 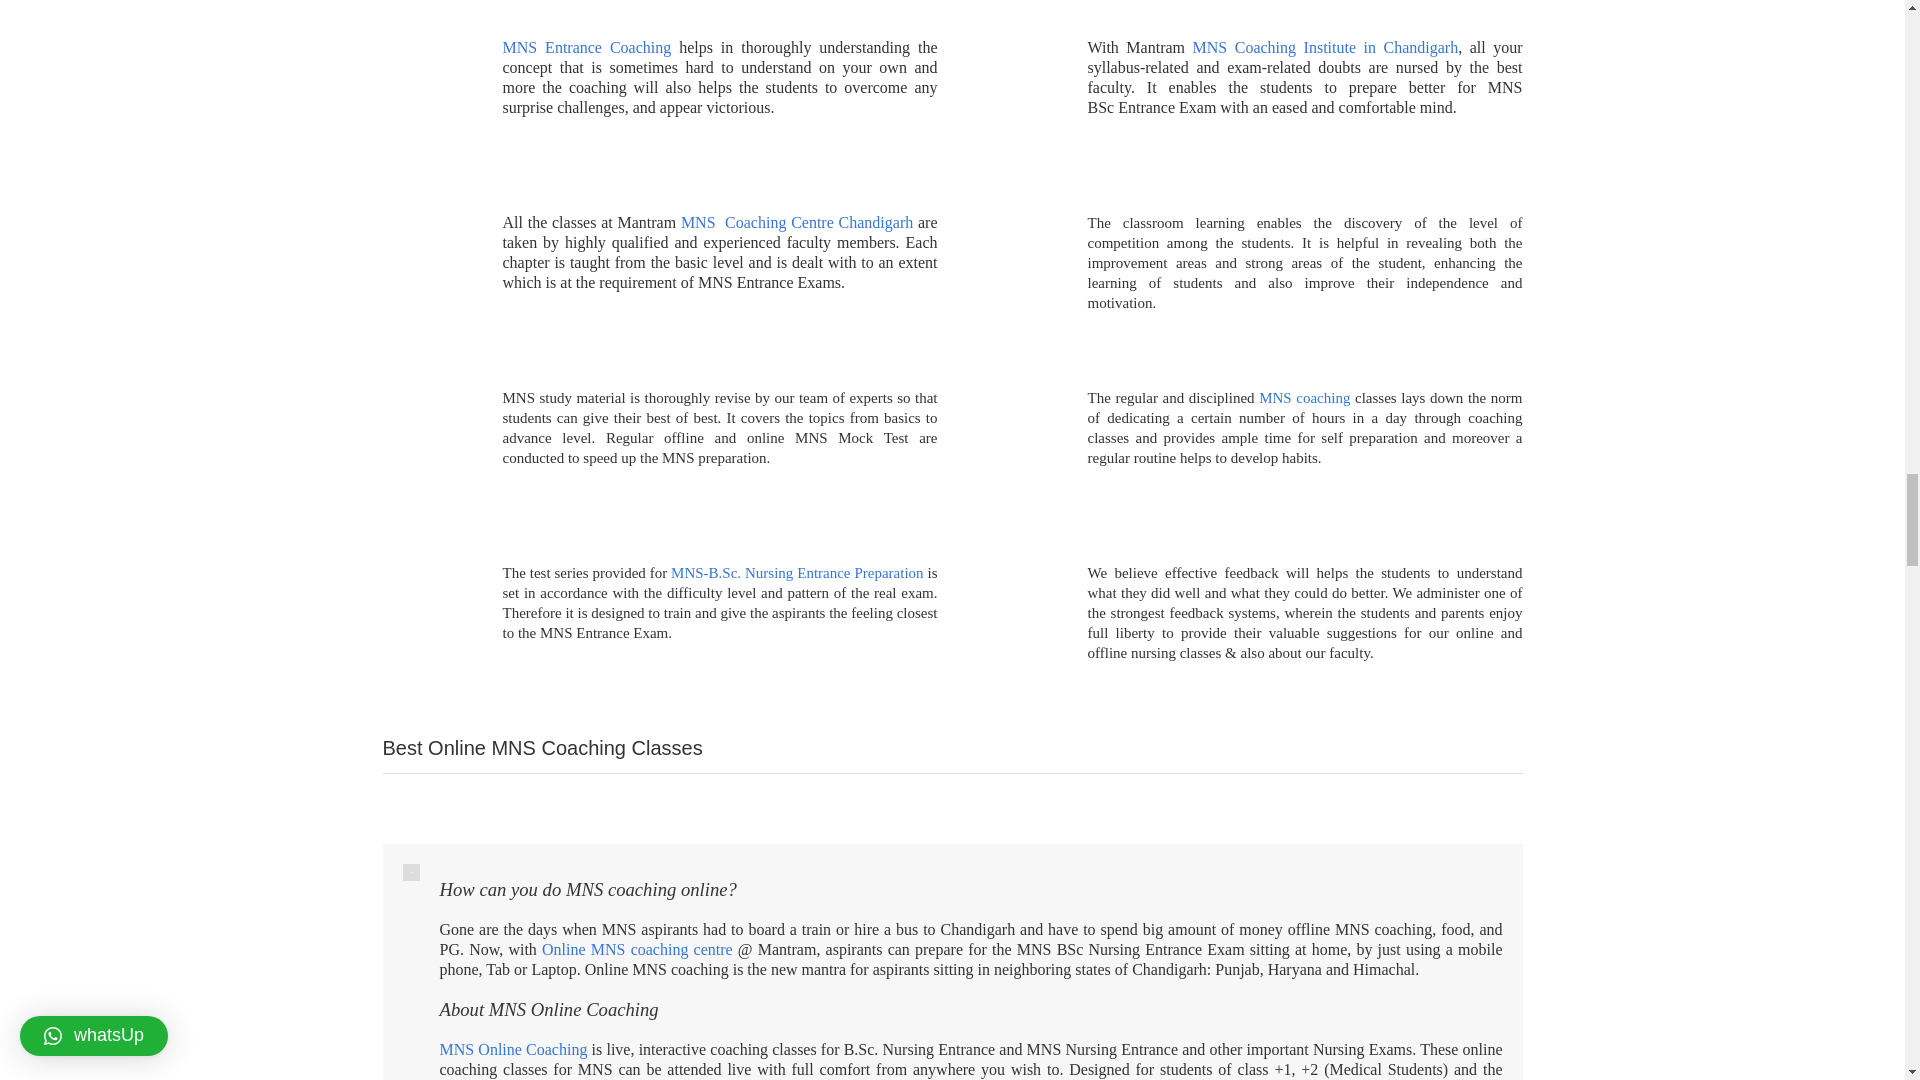 I want to click on MNS-B.Sc. Nursing Entrance Preparation, so click(x=796, y=572).